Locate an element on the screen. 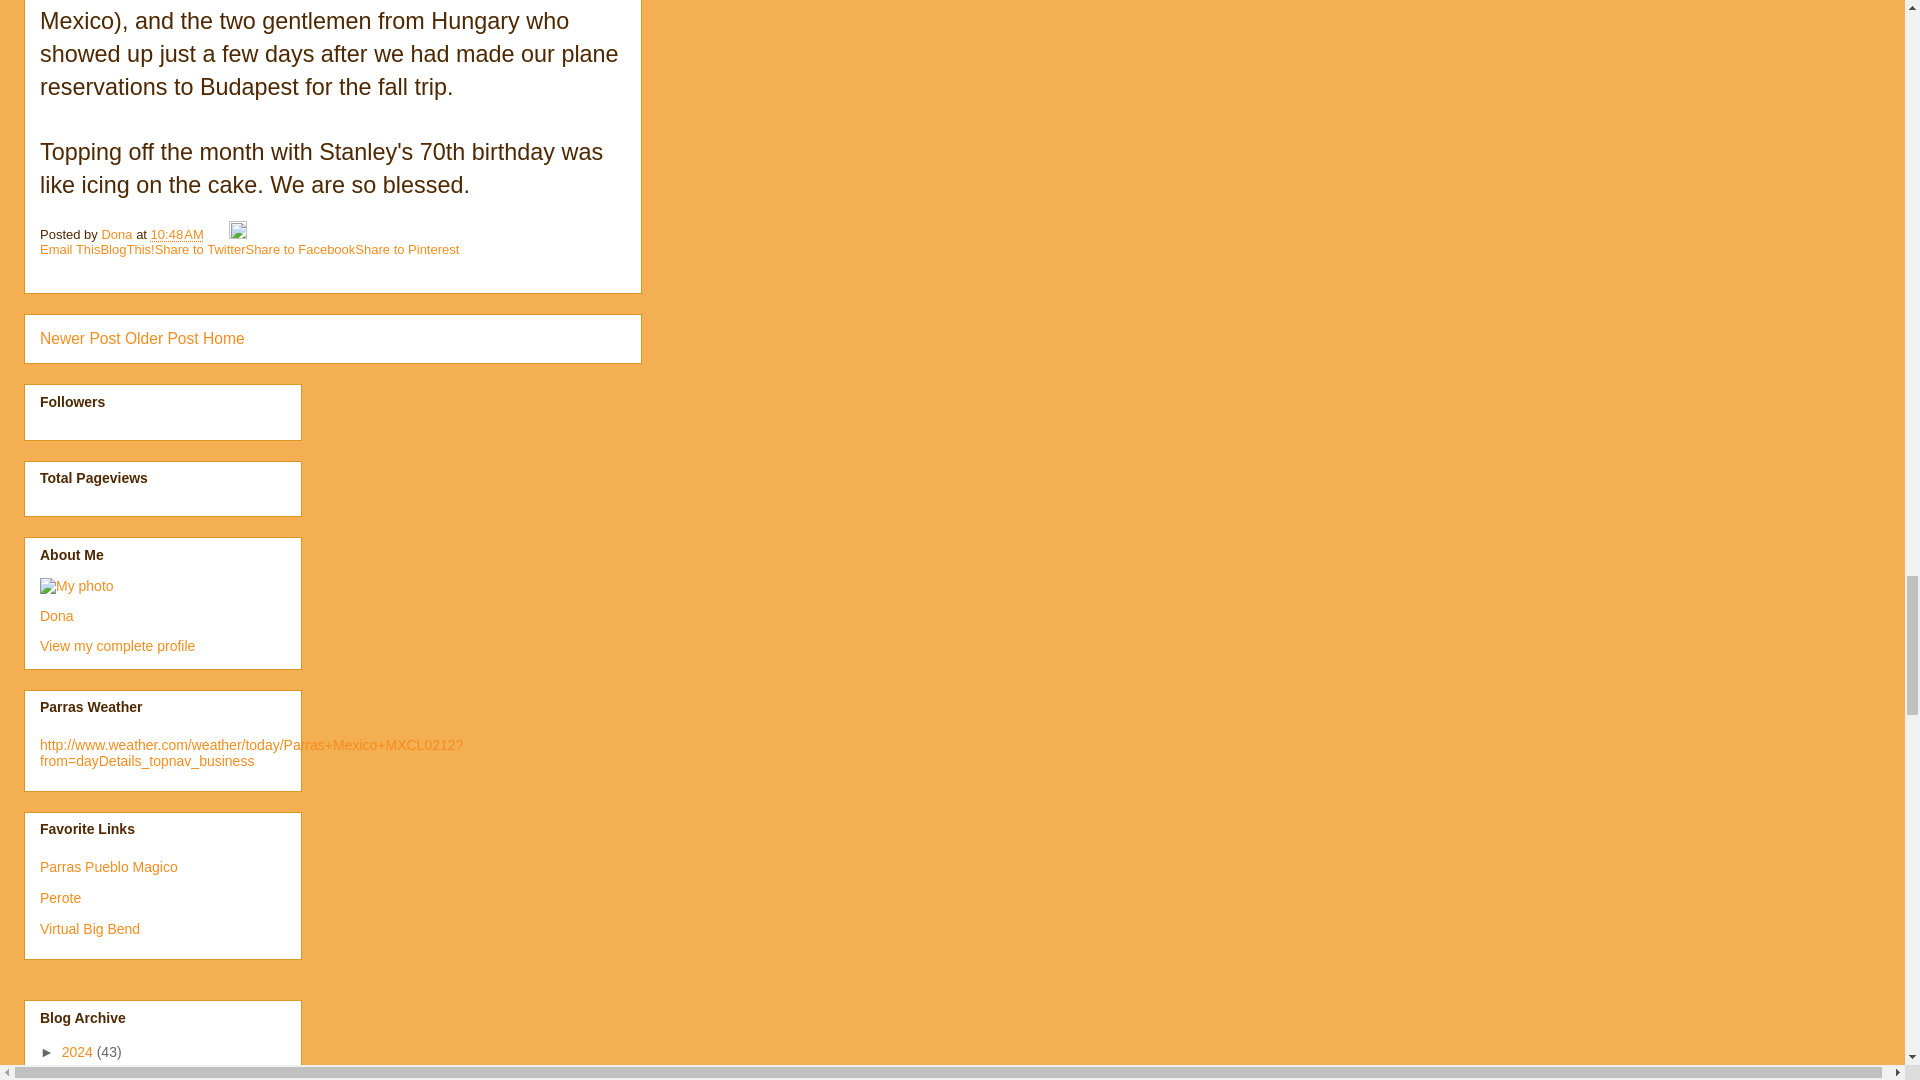  Newer Post is located at coordinates (80, 338).